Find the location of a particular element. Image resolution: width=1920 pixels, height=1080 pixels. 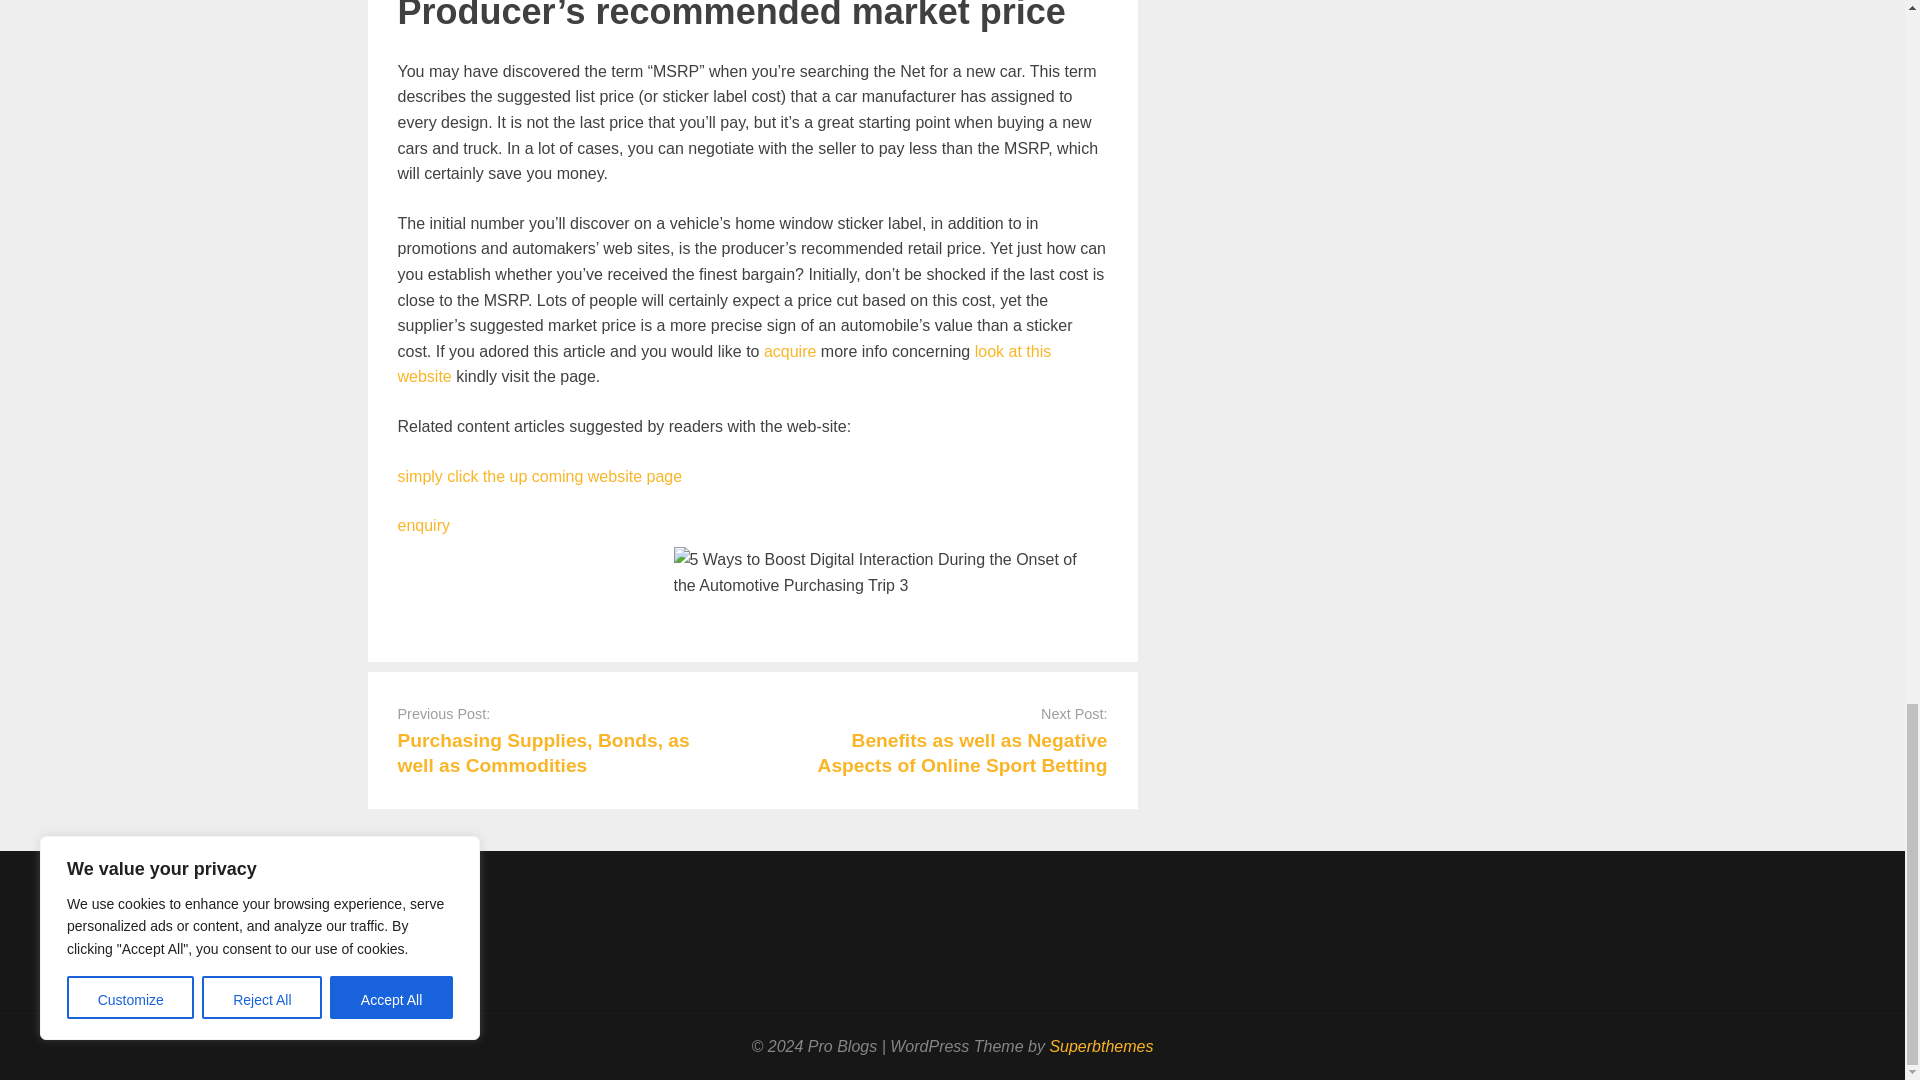

enquiry is located at coordinates (423, 525).